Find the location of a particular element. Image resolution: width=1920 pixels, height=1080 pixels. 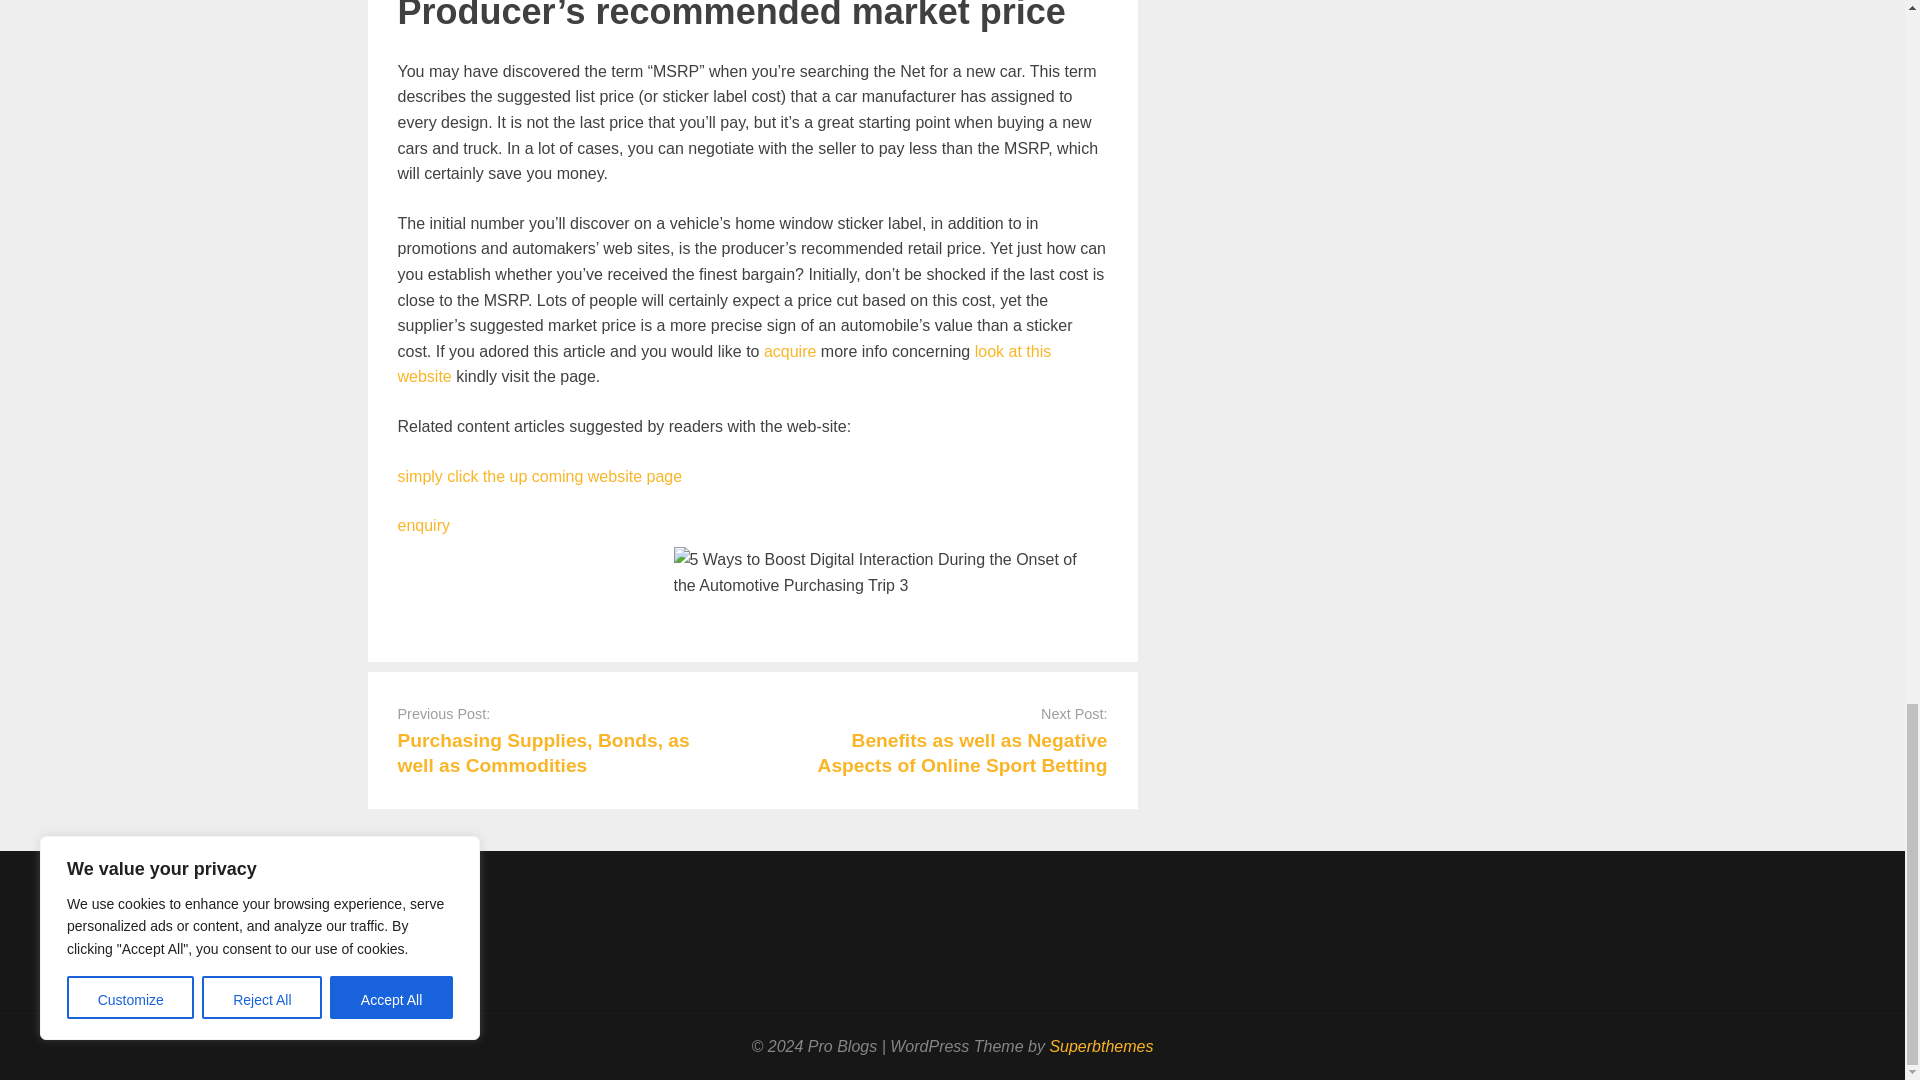

enquiry is located at coordinates (423, 525).